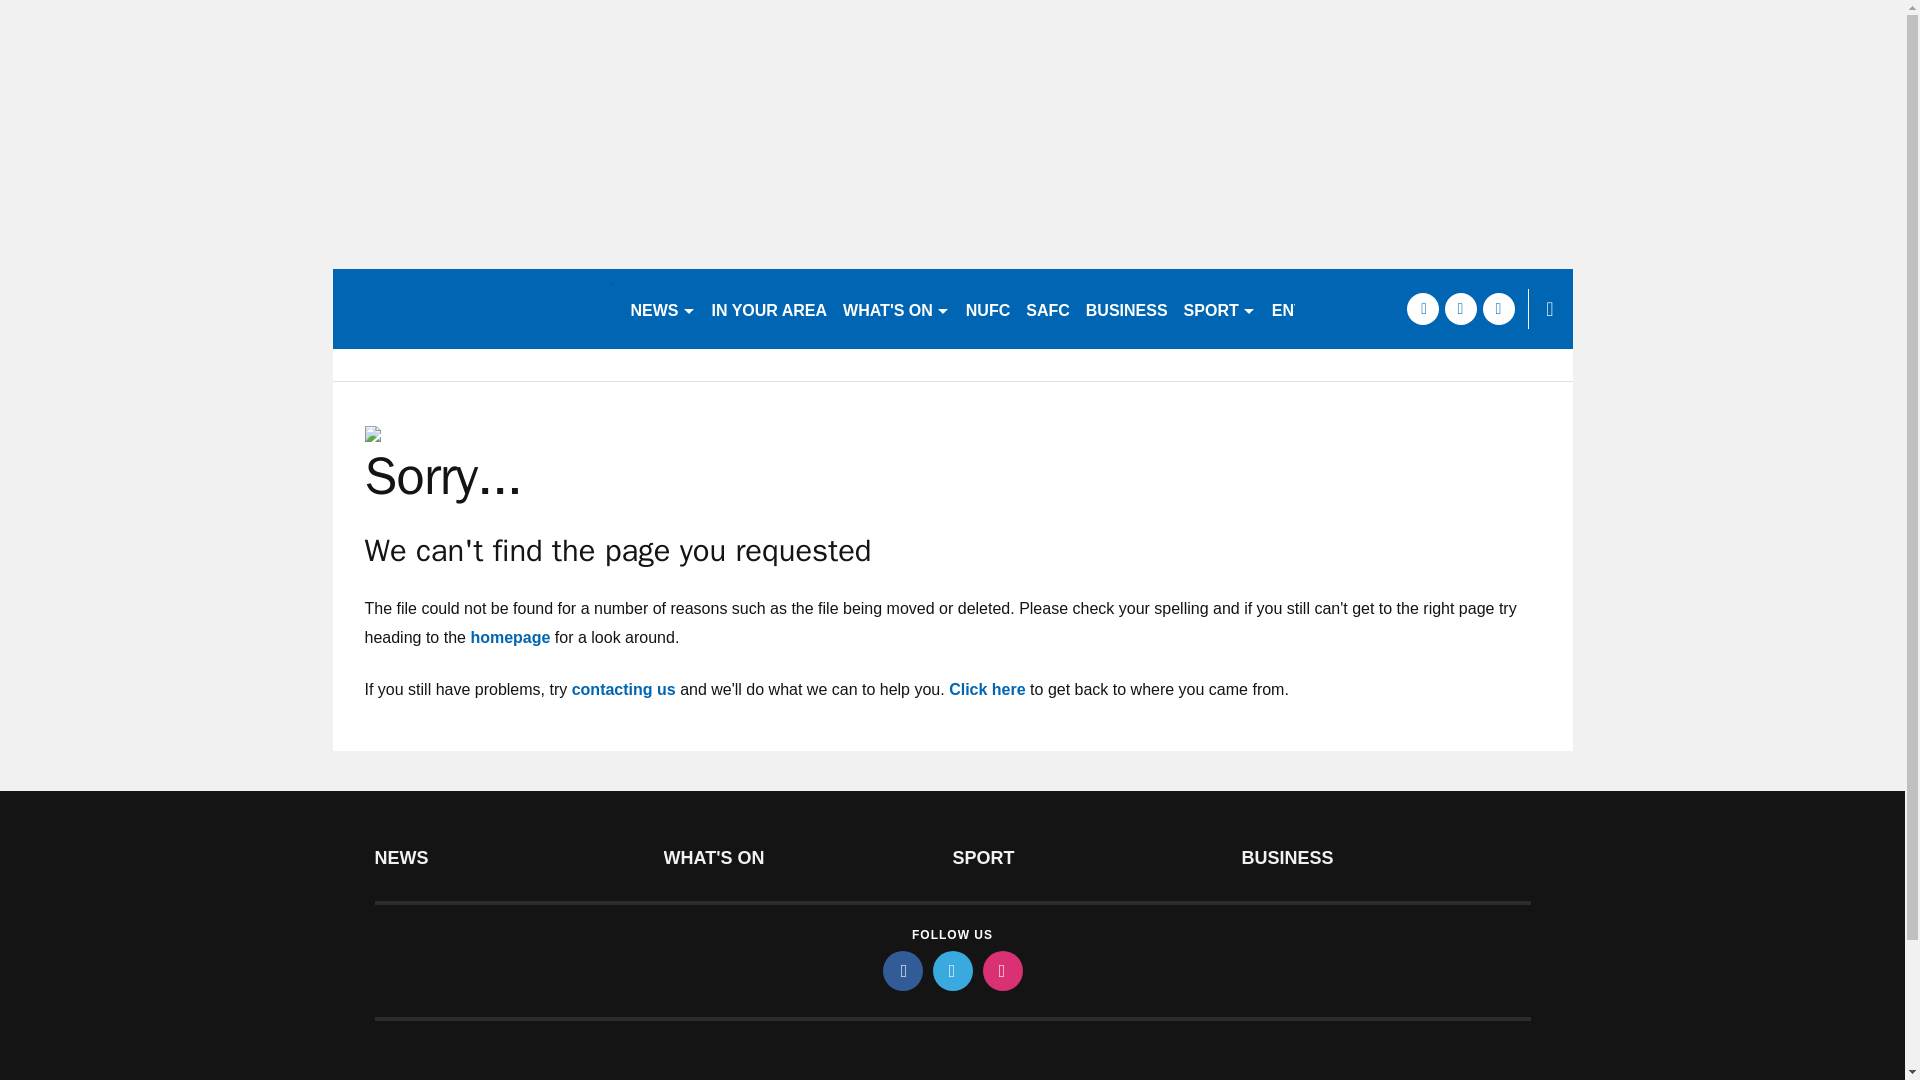 This screenshot has width=1920, height=1080. What do you see at coordinates (1001, 971) in the screenshot?
I see `instagram` at bounding box center [1001, 971].